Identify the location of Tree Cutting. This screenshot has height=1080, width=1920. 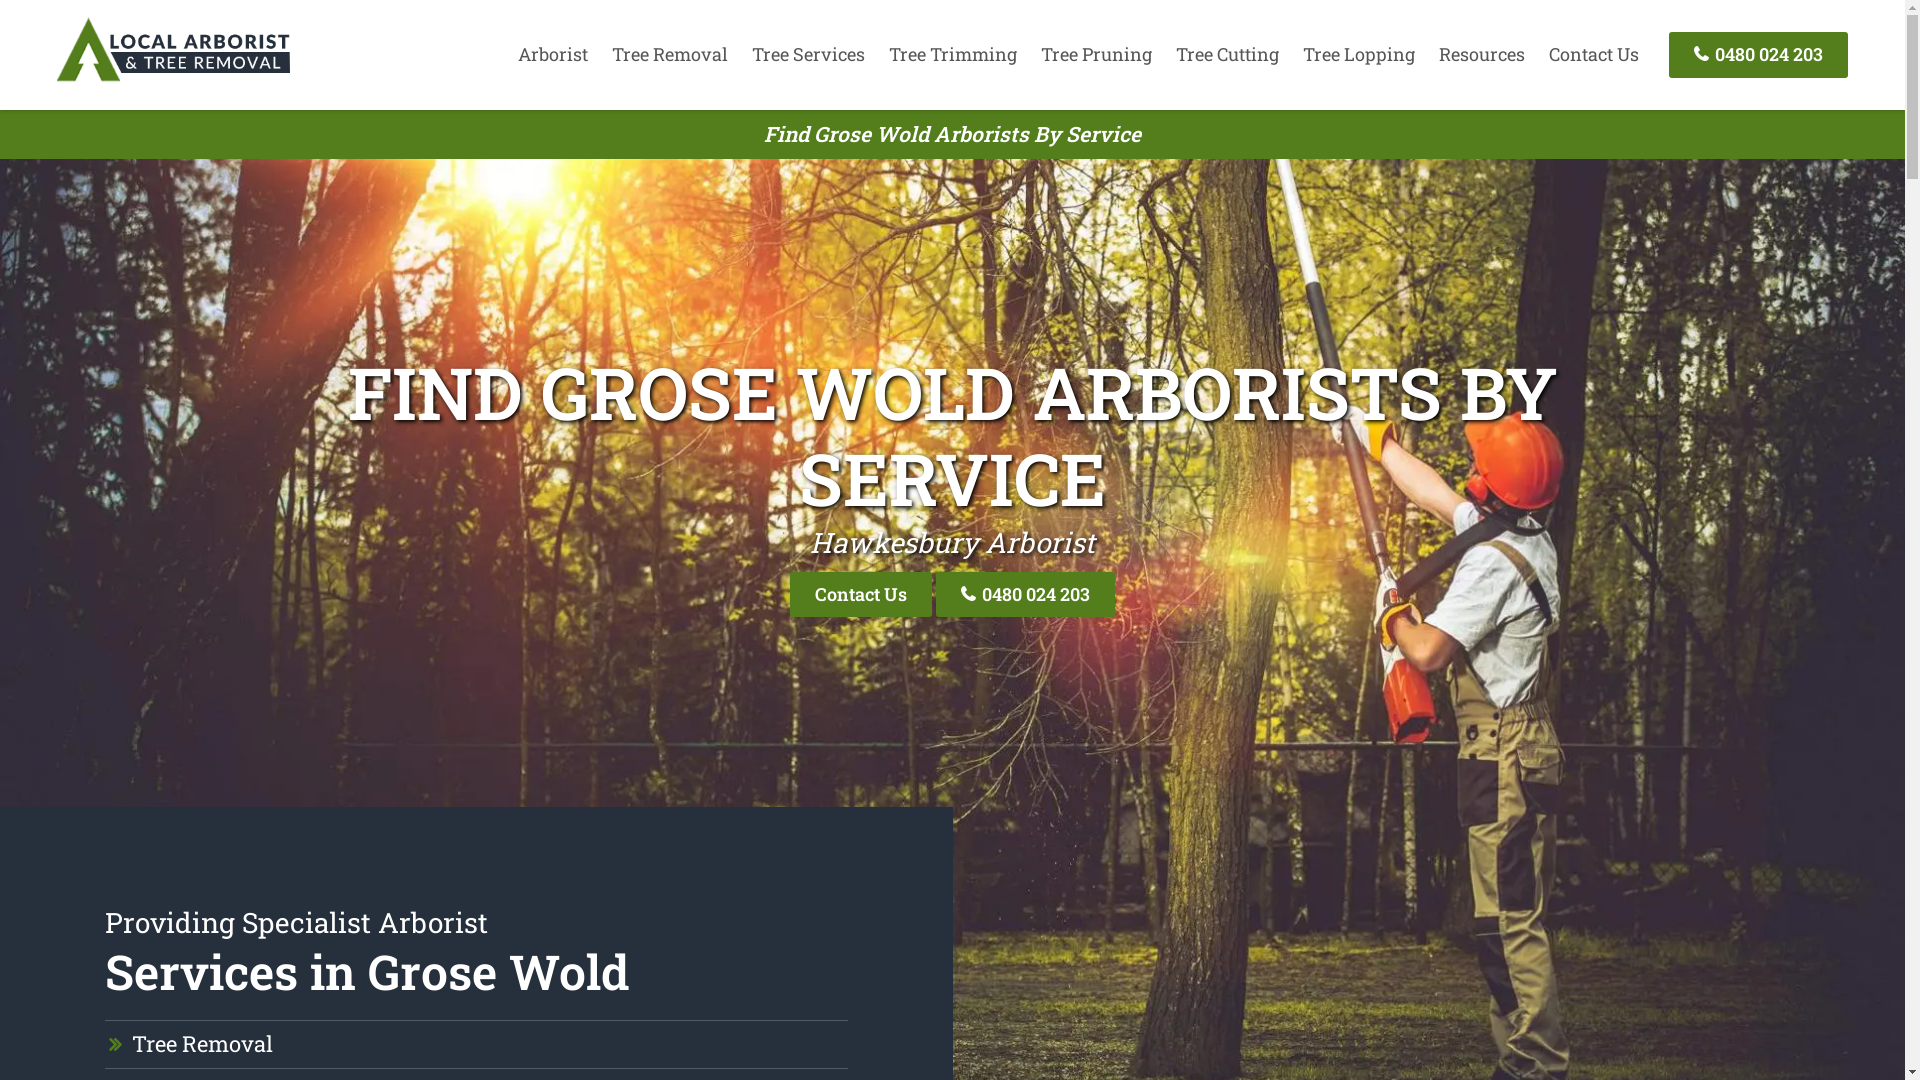
(1228, 54).